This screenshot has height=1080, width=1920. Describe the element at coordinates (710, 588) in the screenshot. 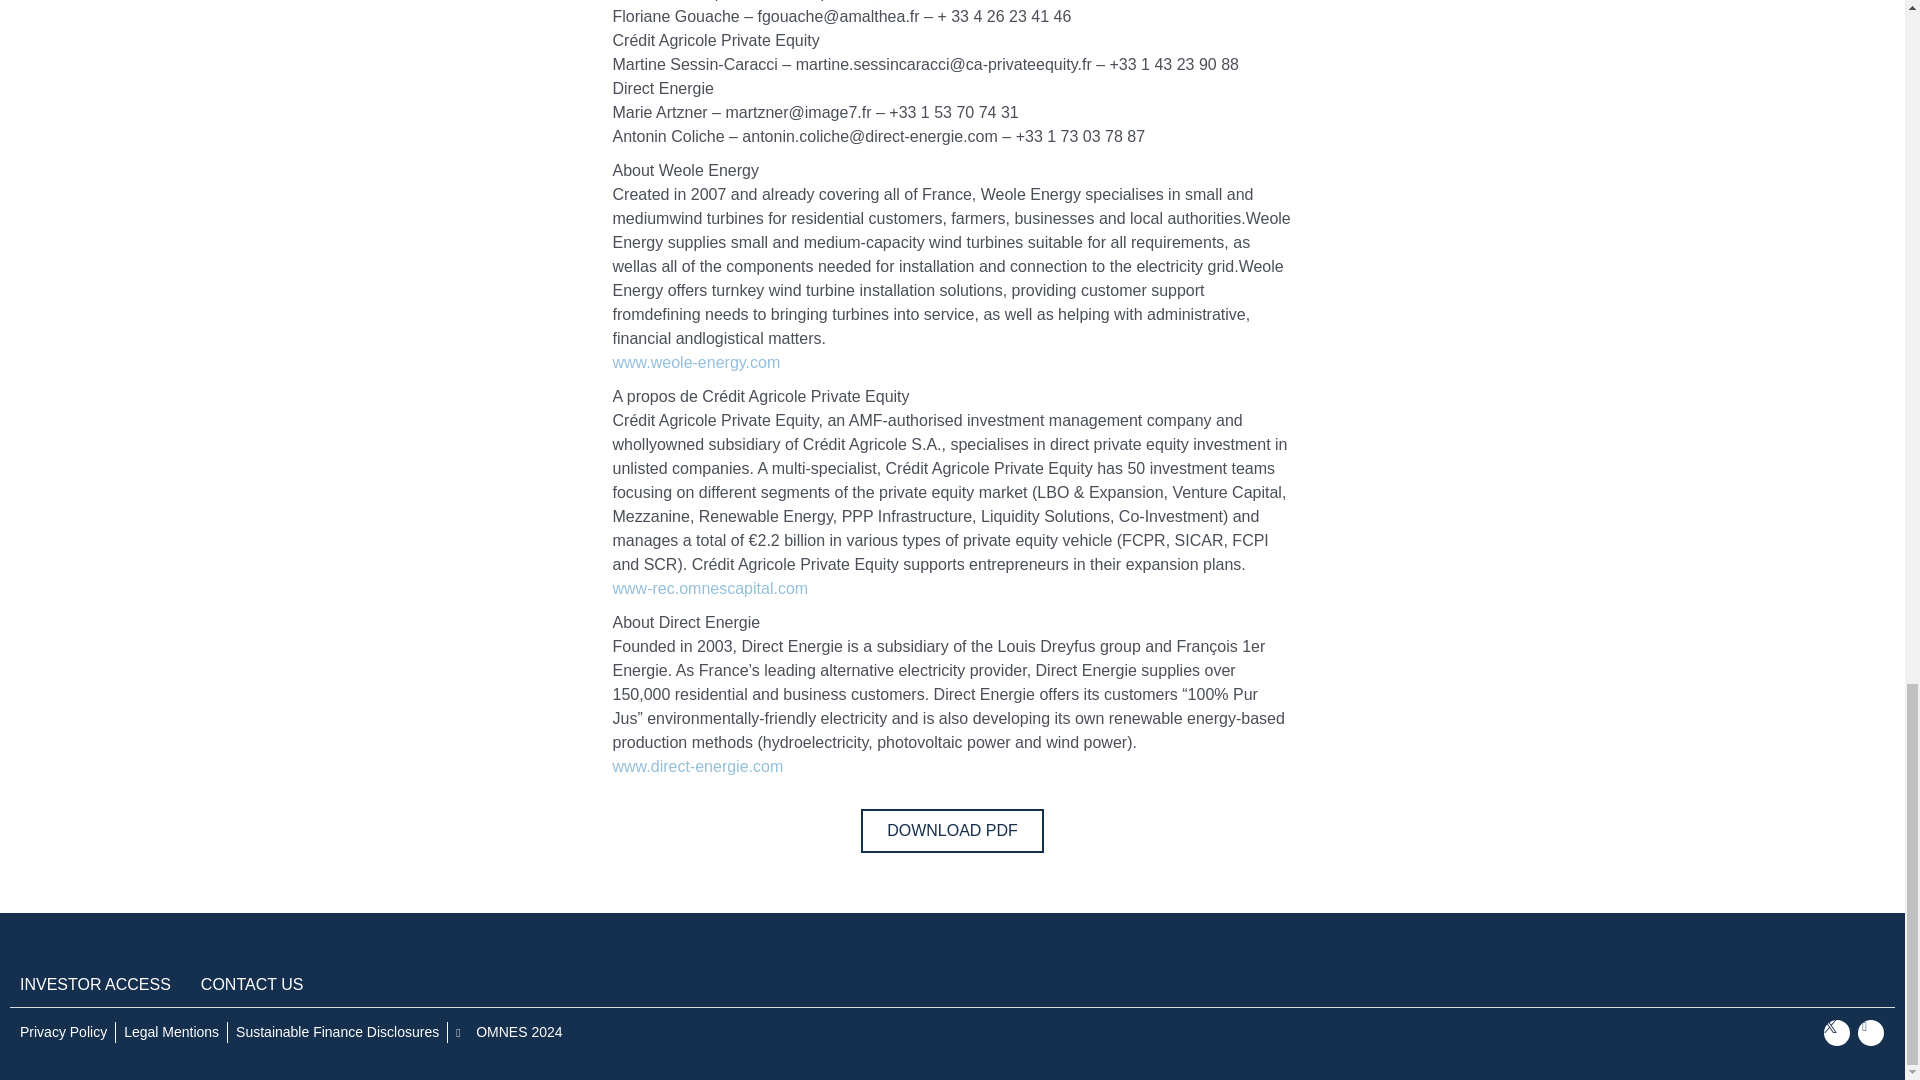

I see `www-rec.omnescapital.com` at that location.